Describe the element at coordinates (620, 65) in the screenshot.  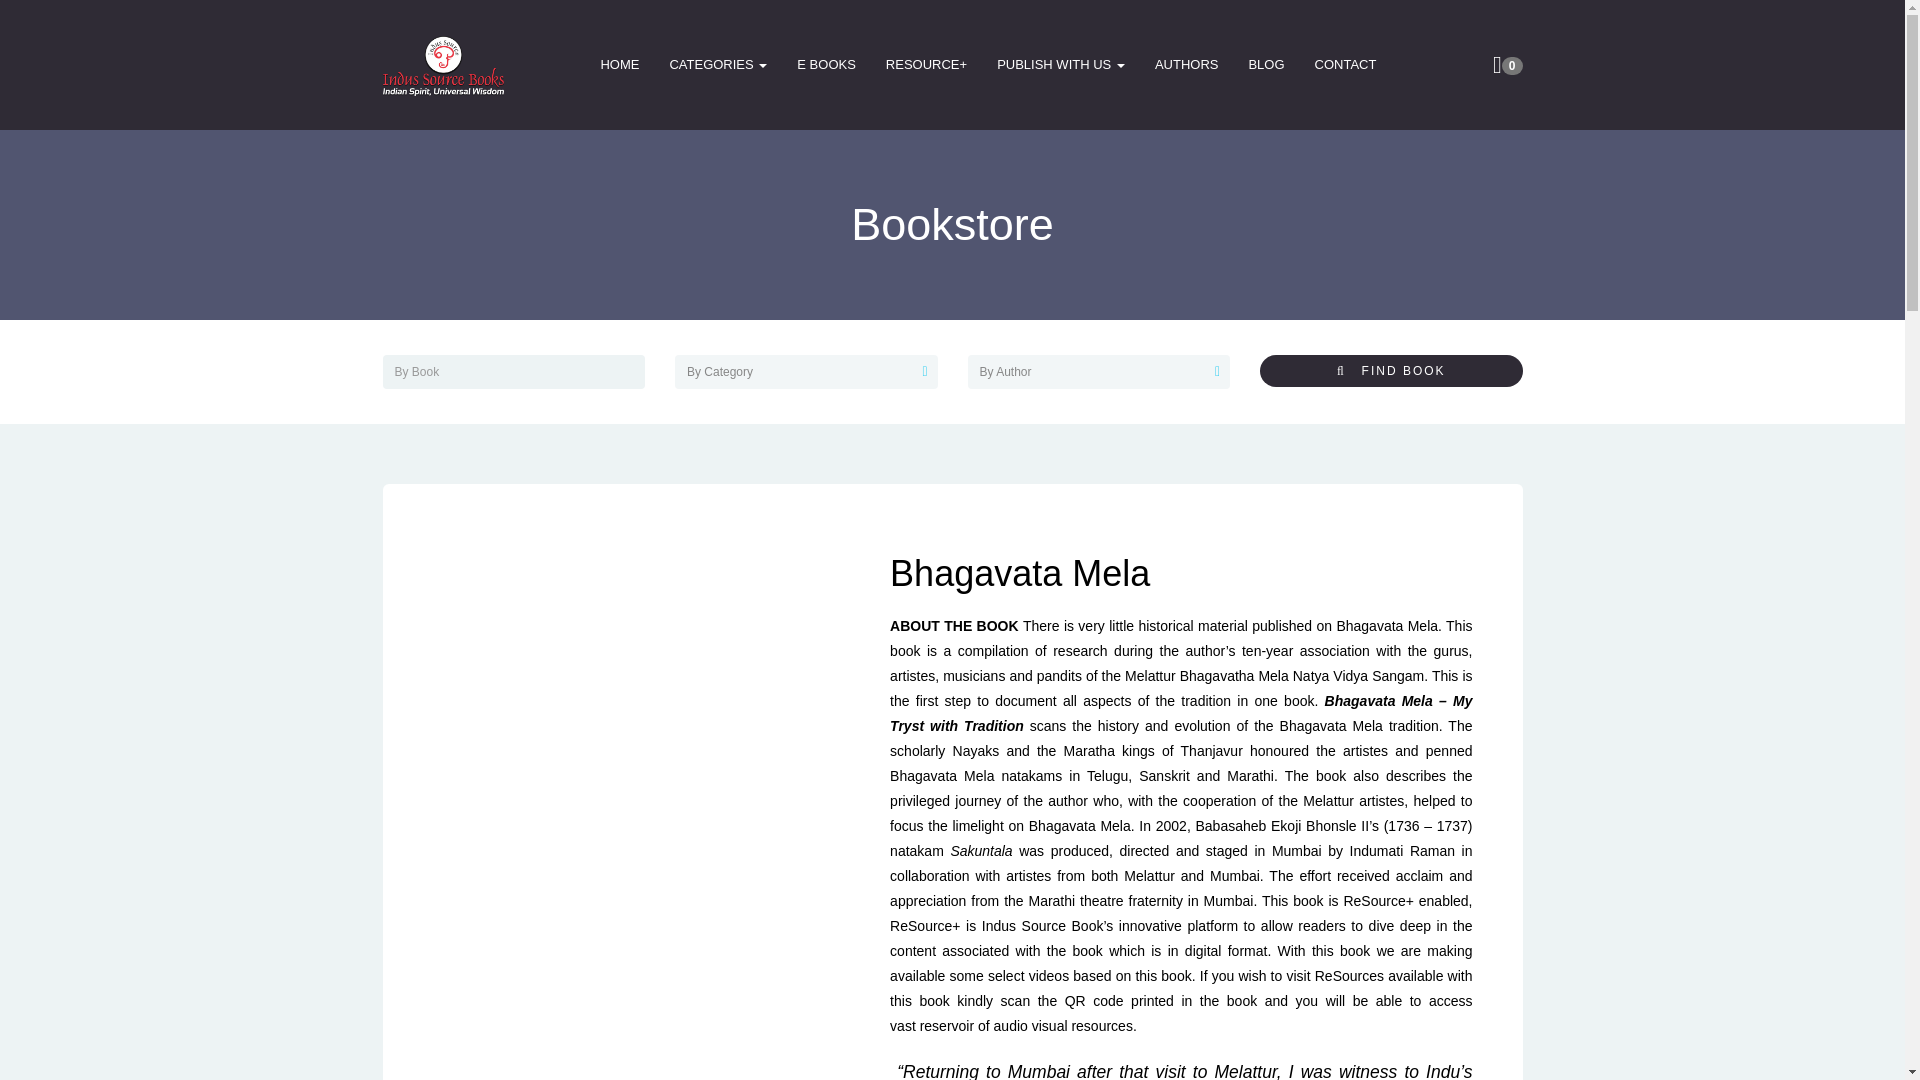
I see `HOME` at that location.